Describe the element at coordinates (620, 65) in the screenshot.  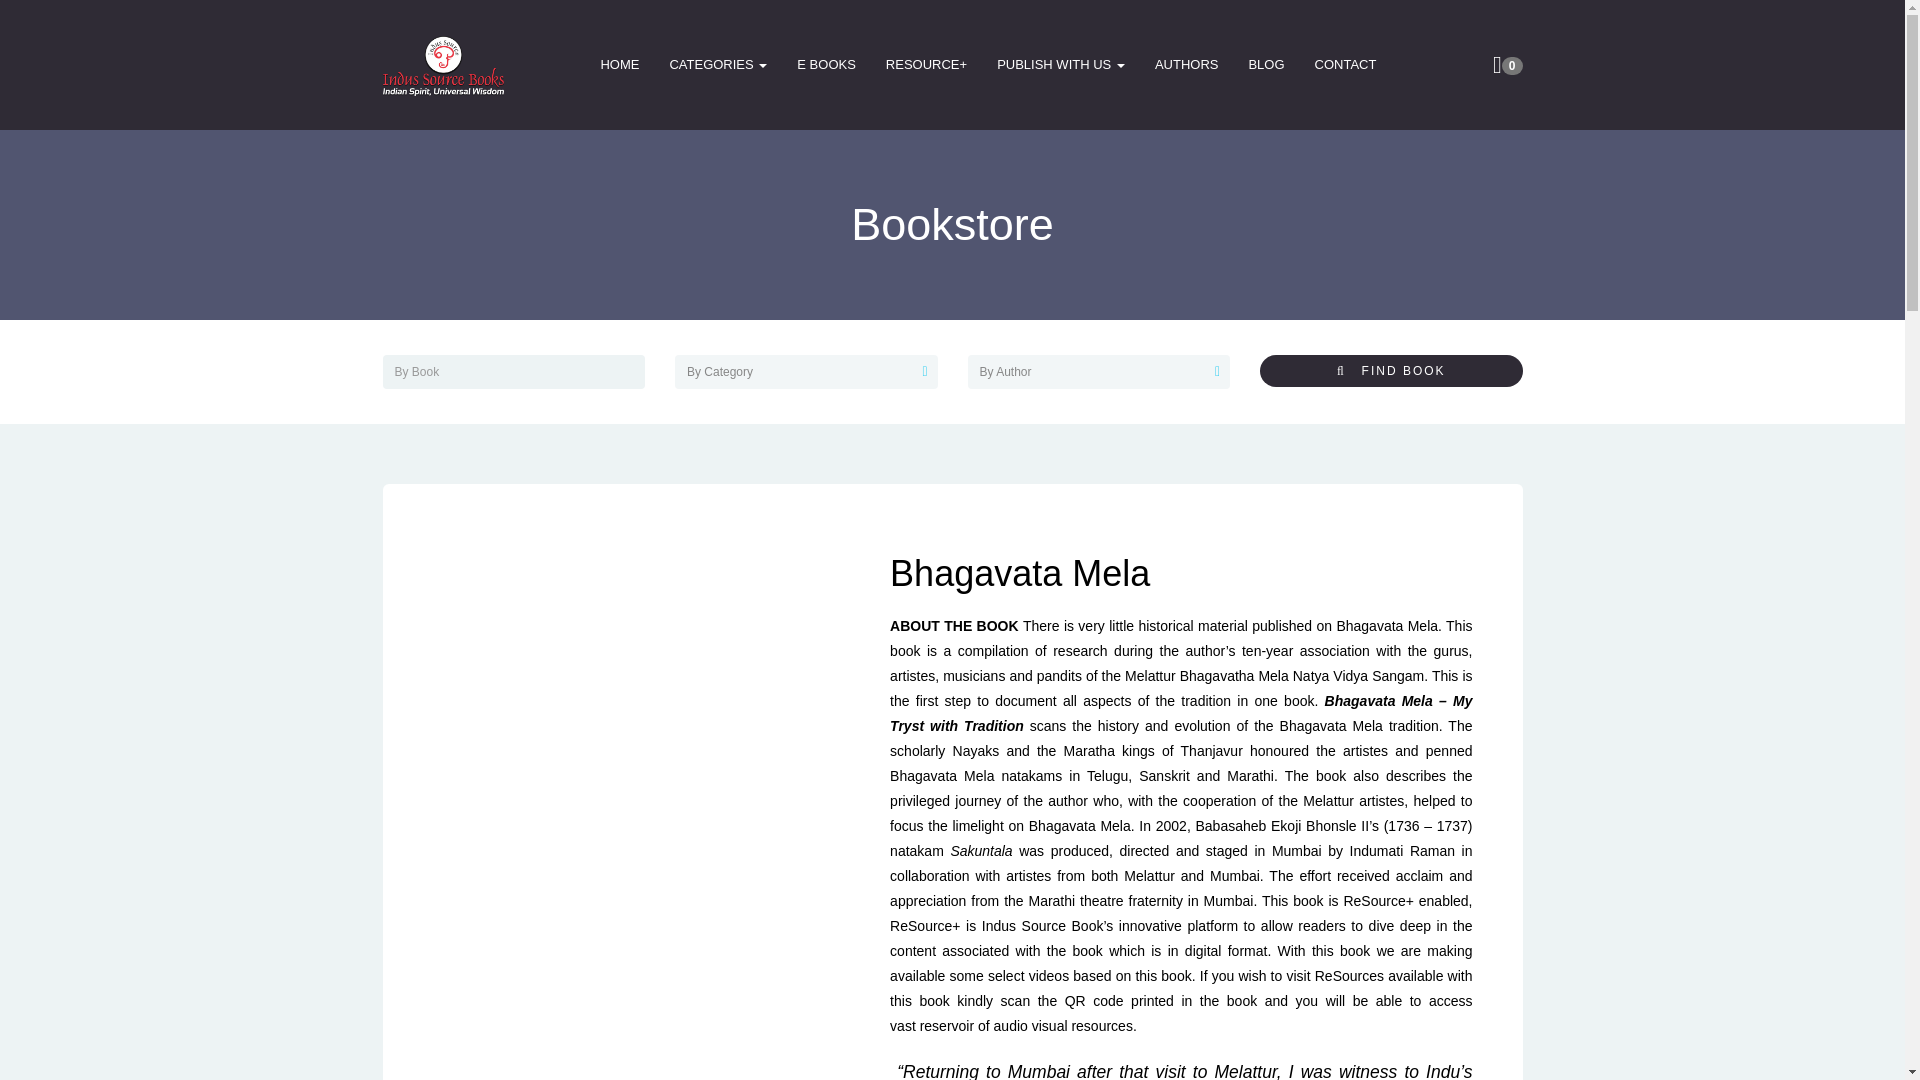
I see `HOME` at that location.